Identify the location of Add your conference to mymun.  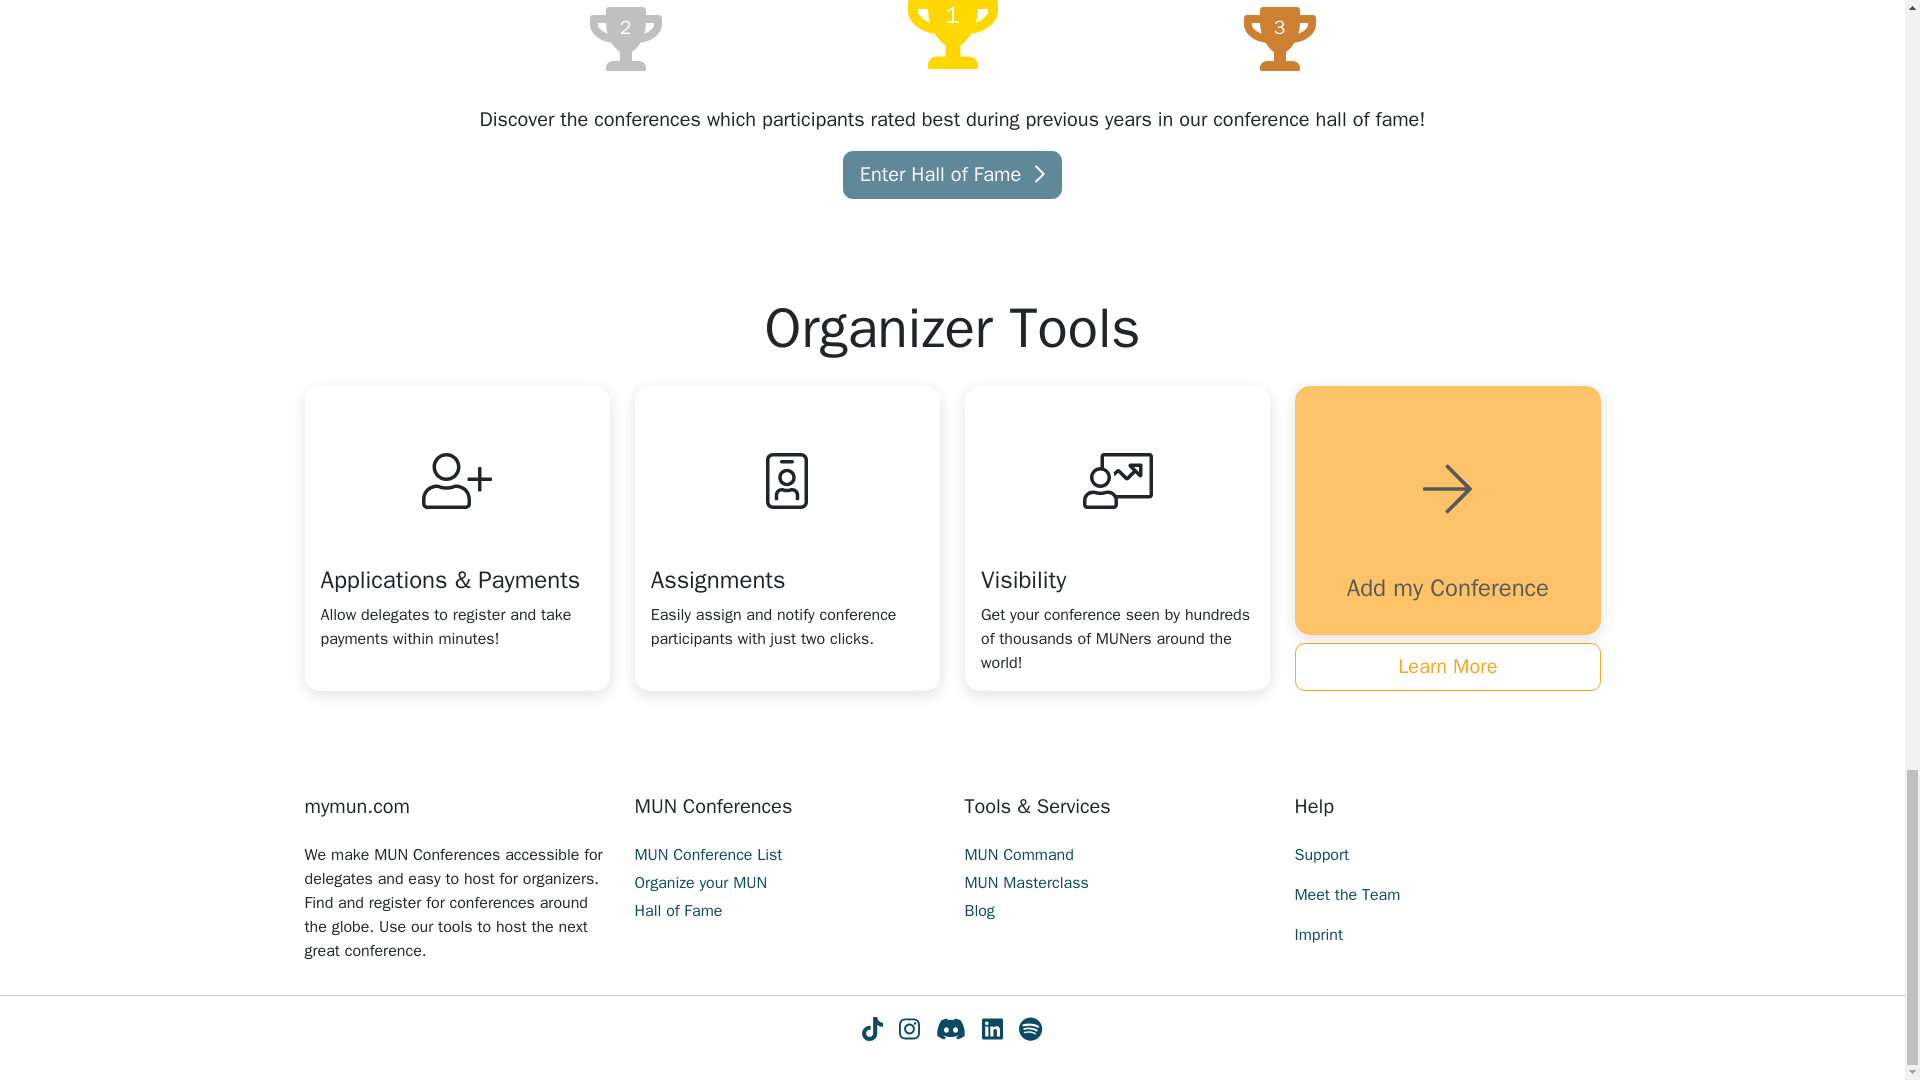
(1446, 510).